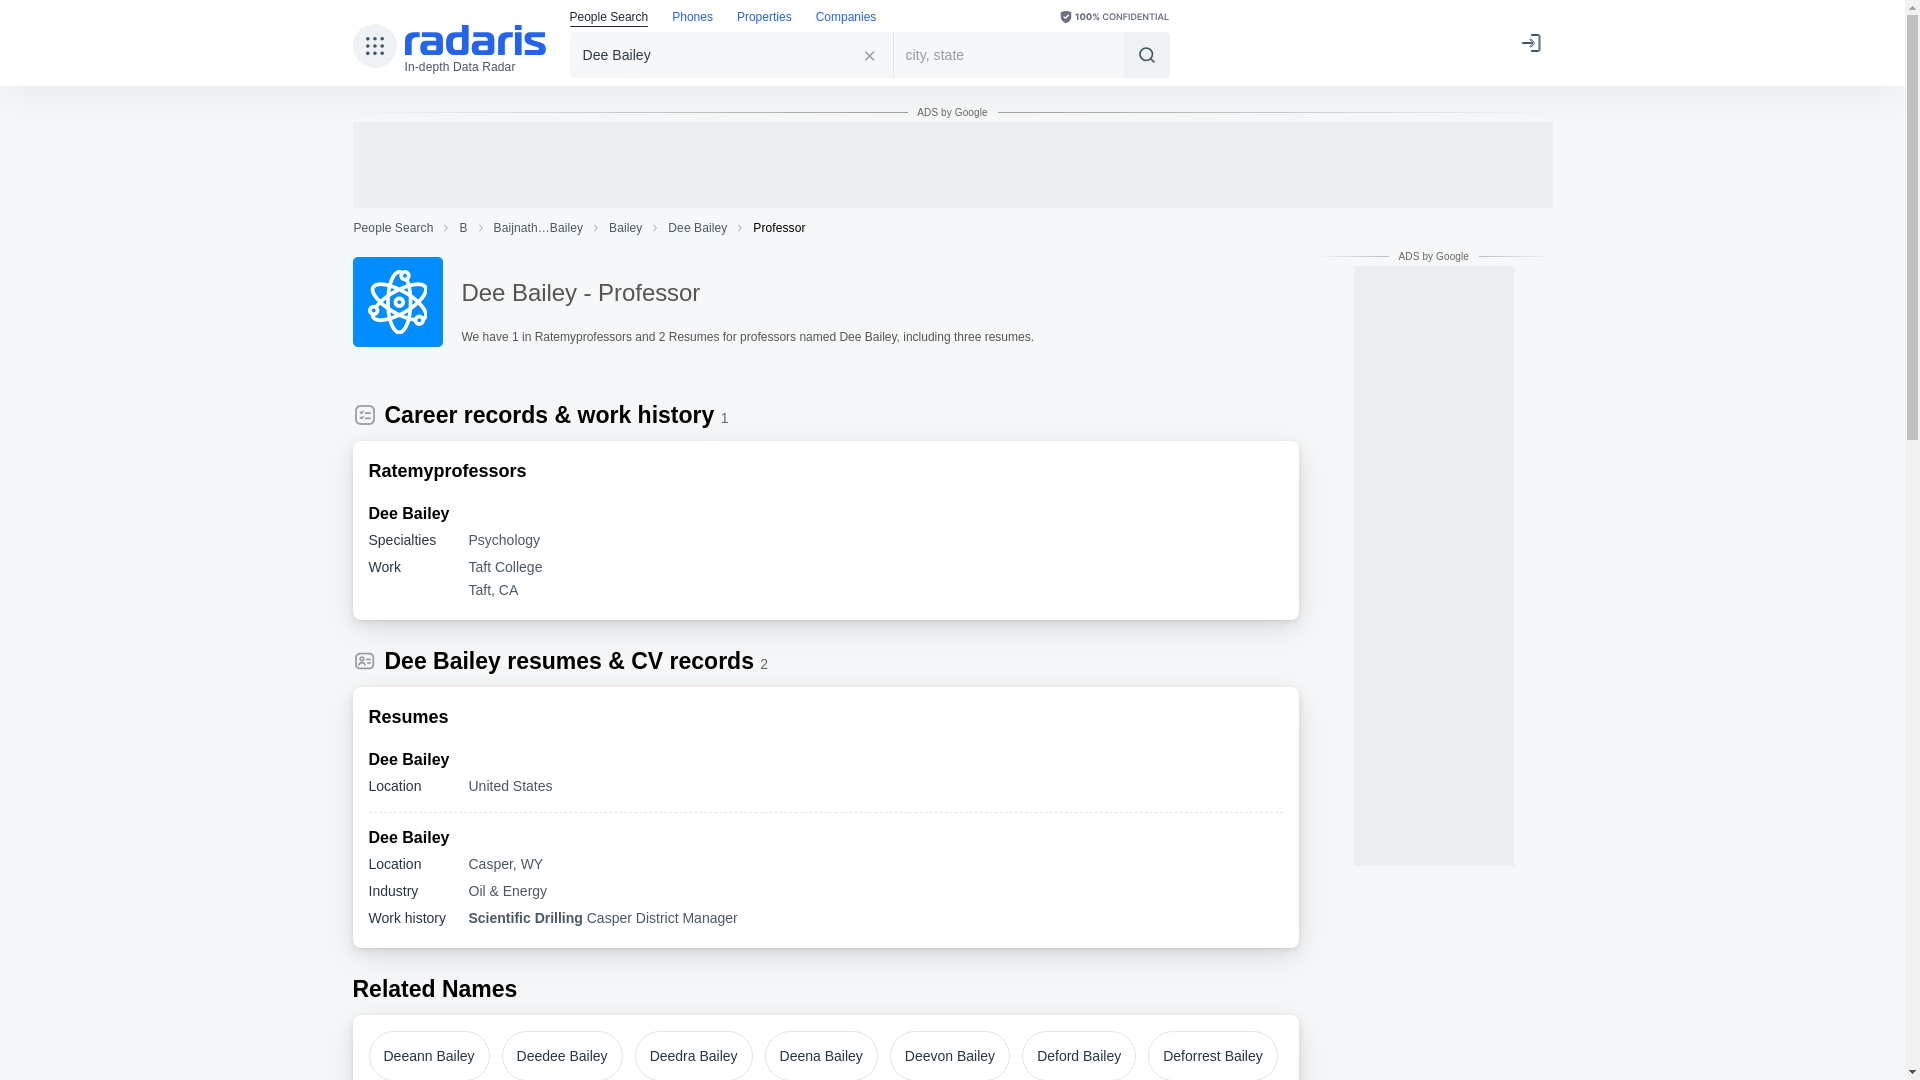  I want to click on Phones, so click(692, 18).